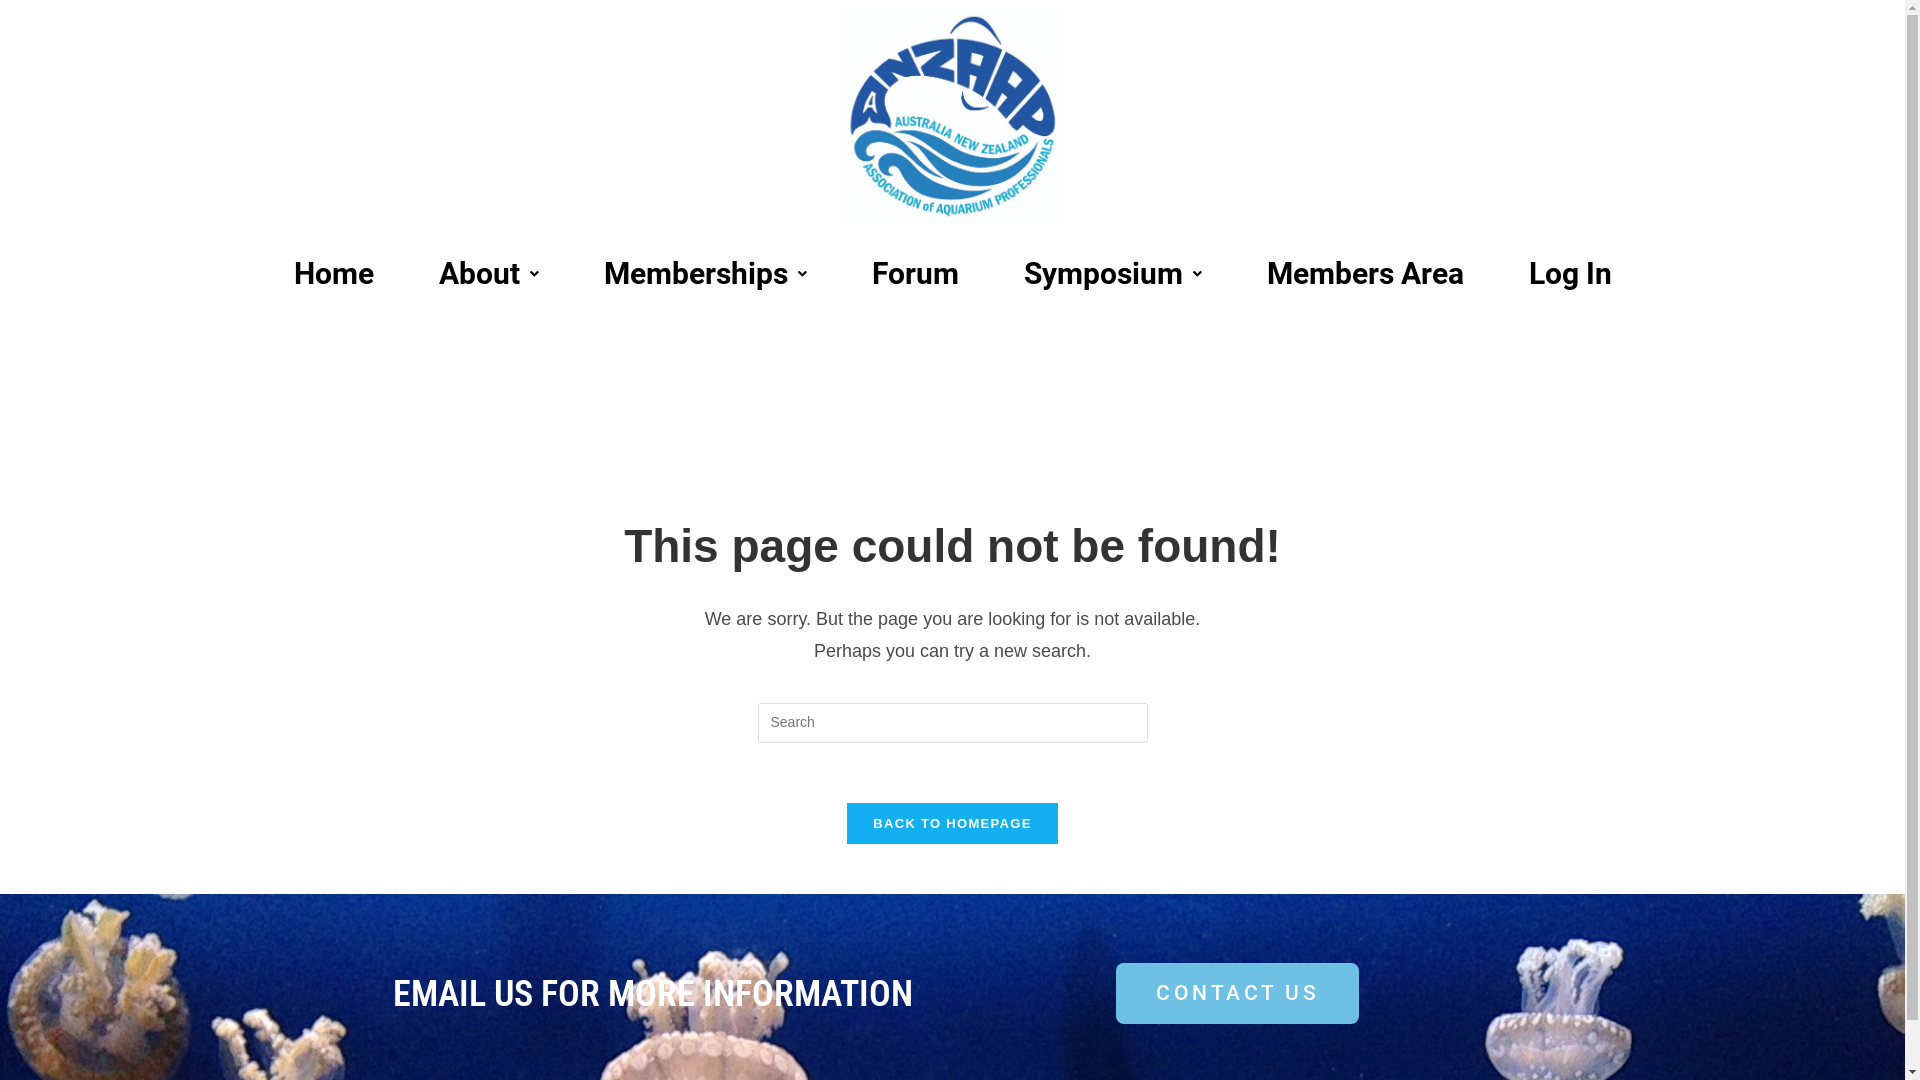  What do you see at coordinates (1366, 274) in the screenshot?
I see `Members Area` at bounding box center [1366, 274].